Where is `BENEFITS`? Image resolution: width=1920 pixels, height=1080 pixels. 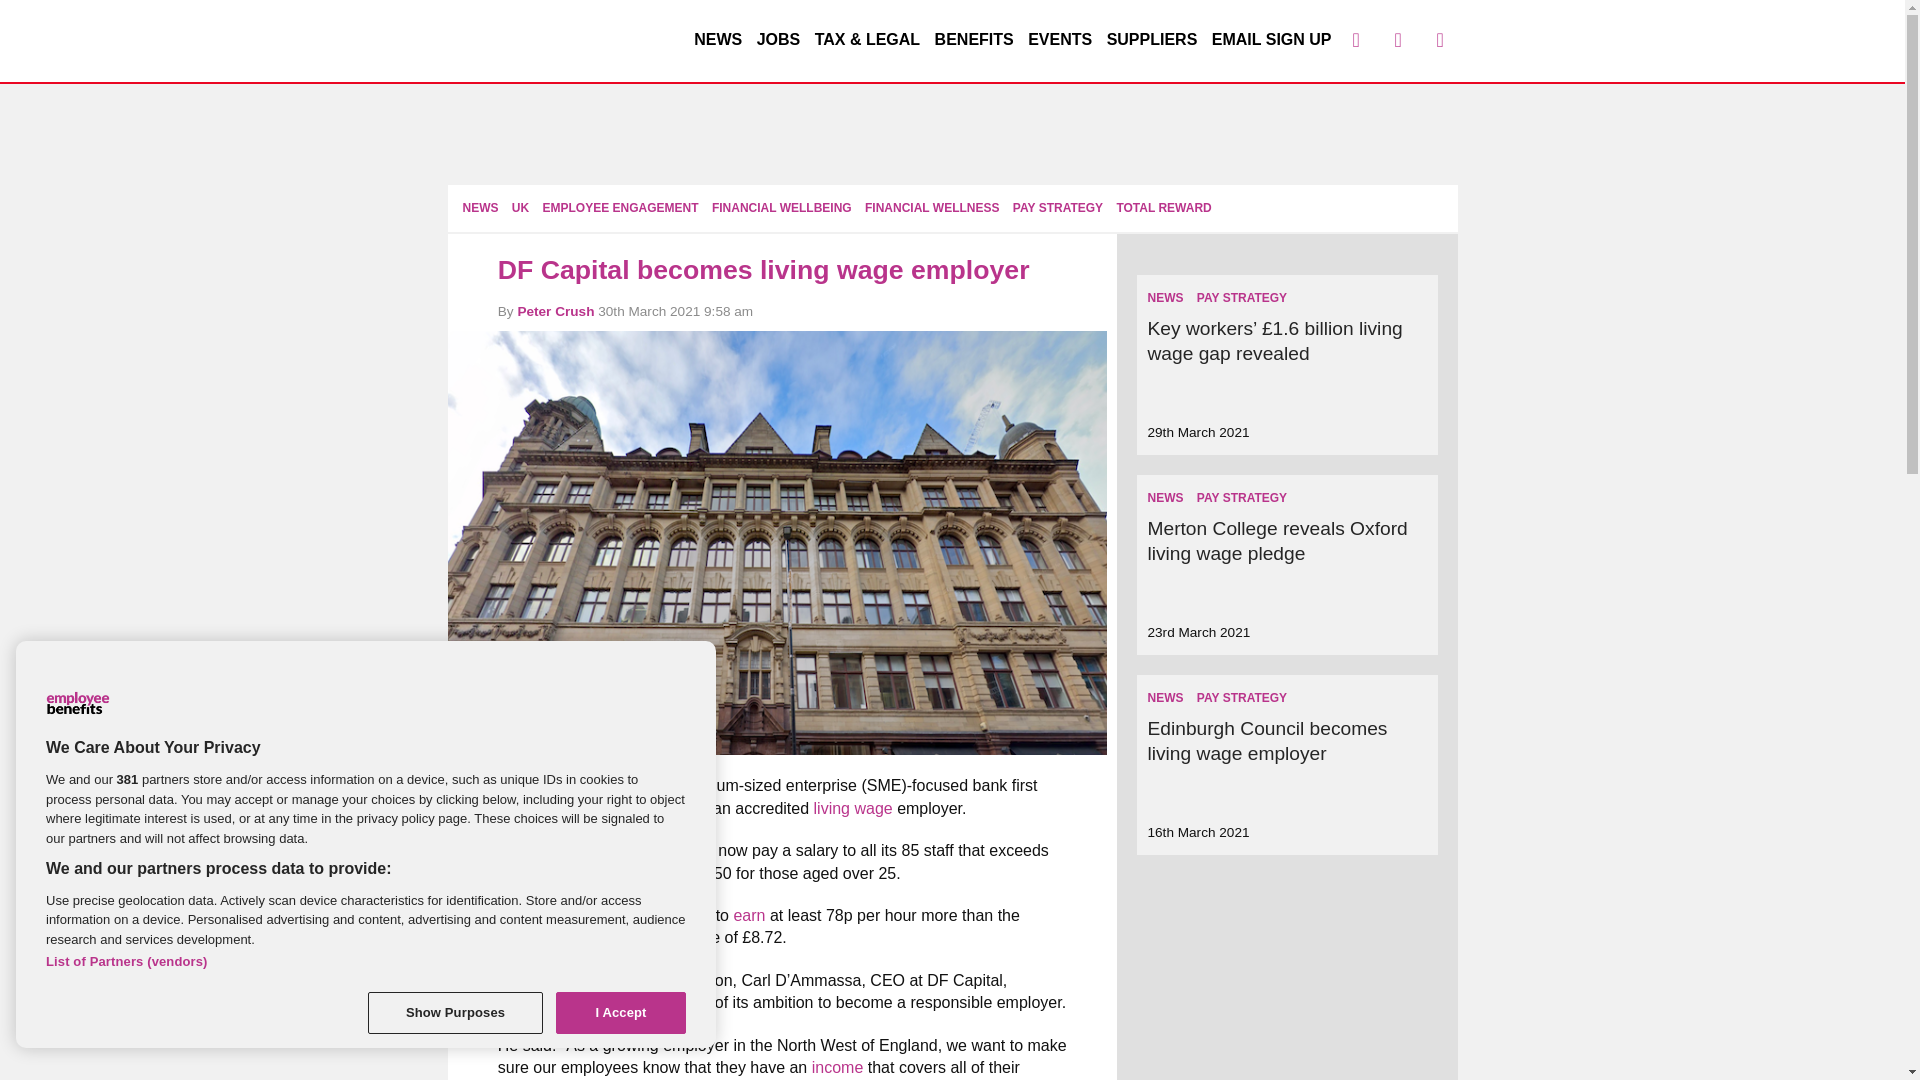 BENEFITS is located at coordinates (974, 39).